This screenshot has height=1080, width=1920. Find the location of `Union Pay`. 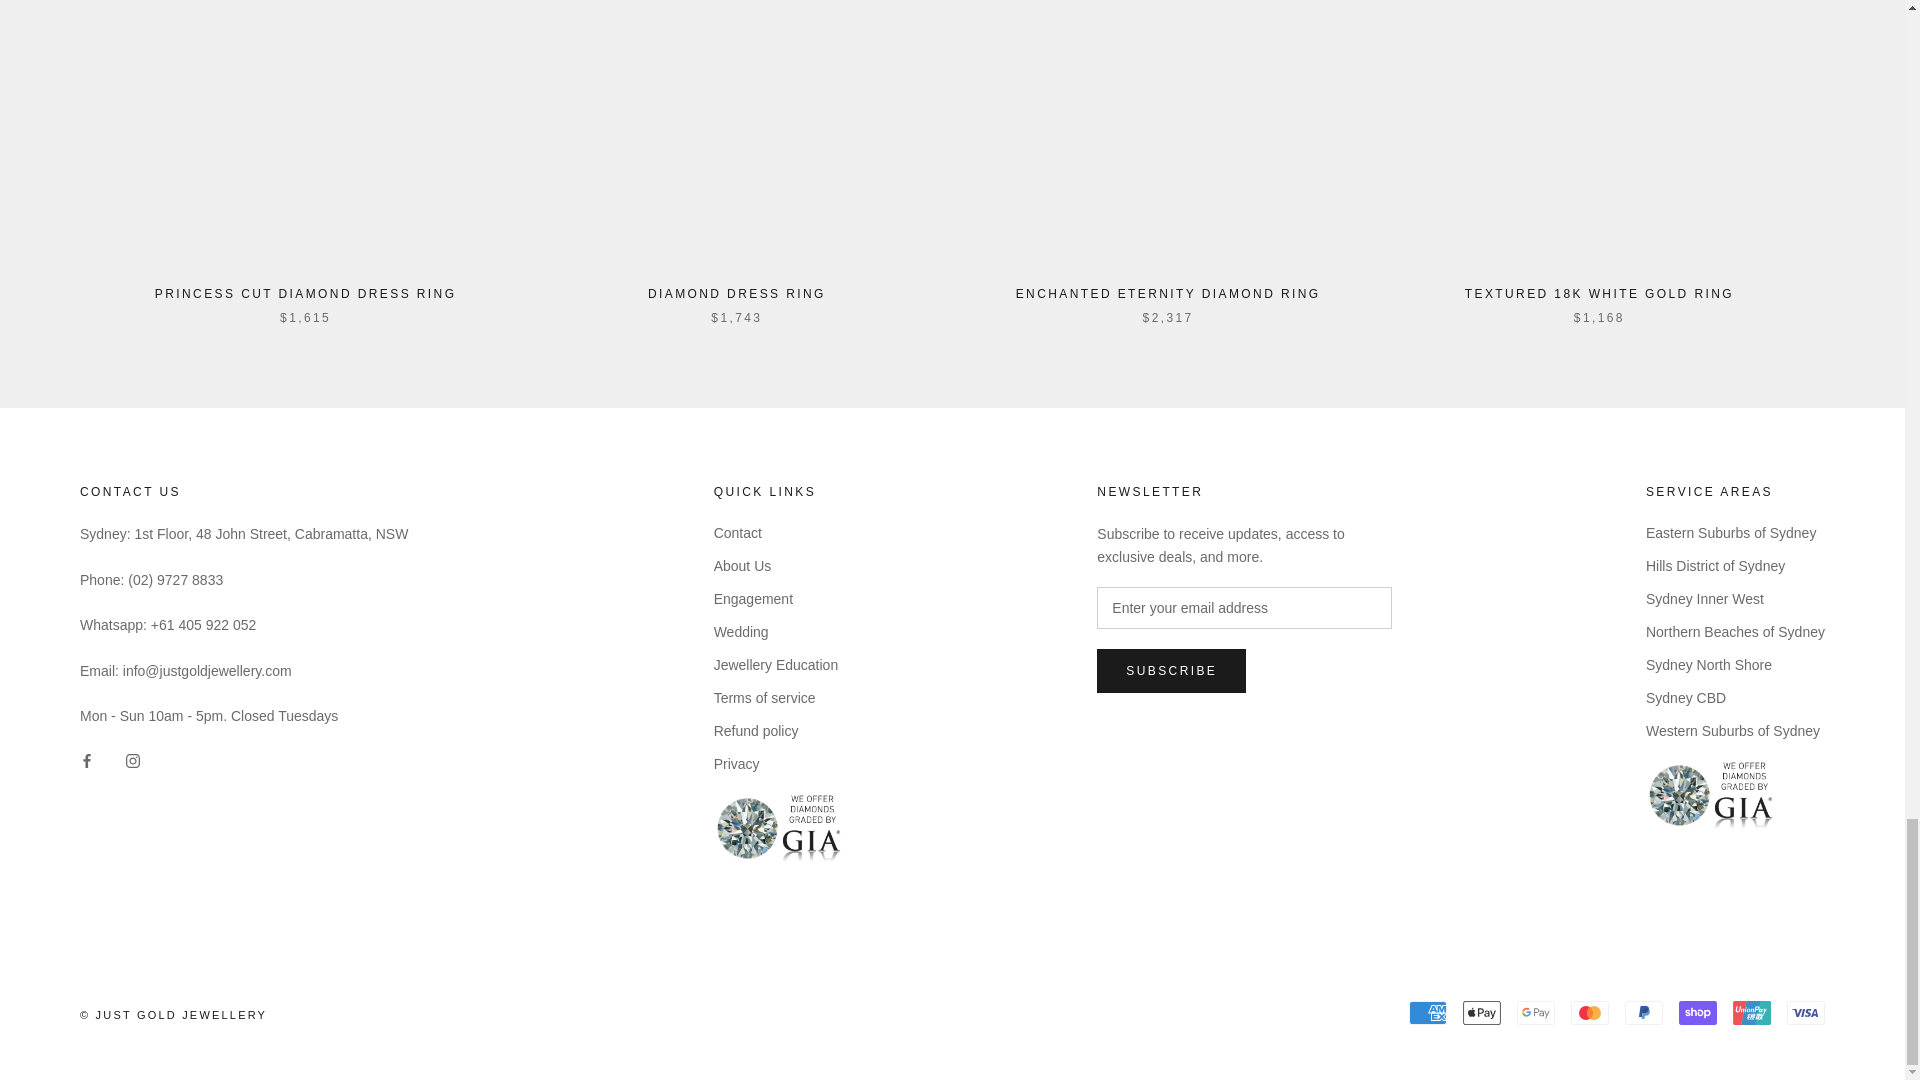

Union Pay is located at coordinates (1752, 1012).